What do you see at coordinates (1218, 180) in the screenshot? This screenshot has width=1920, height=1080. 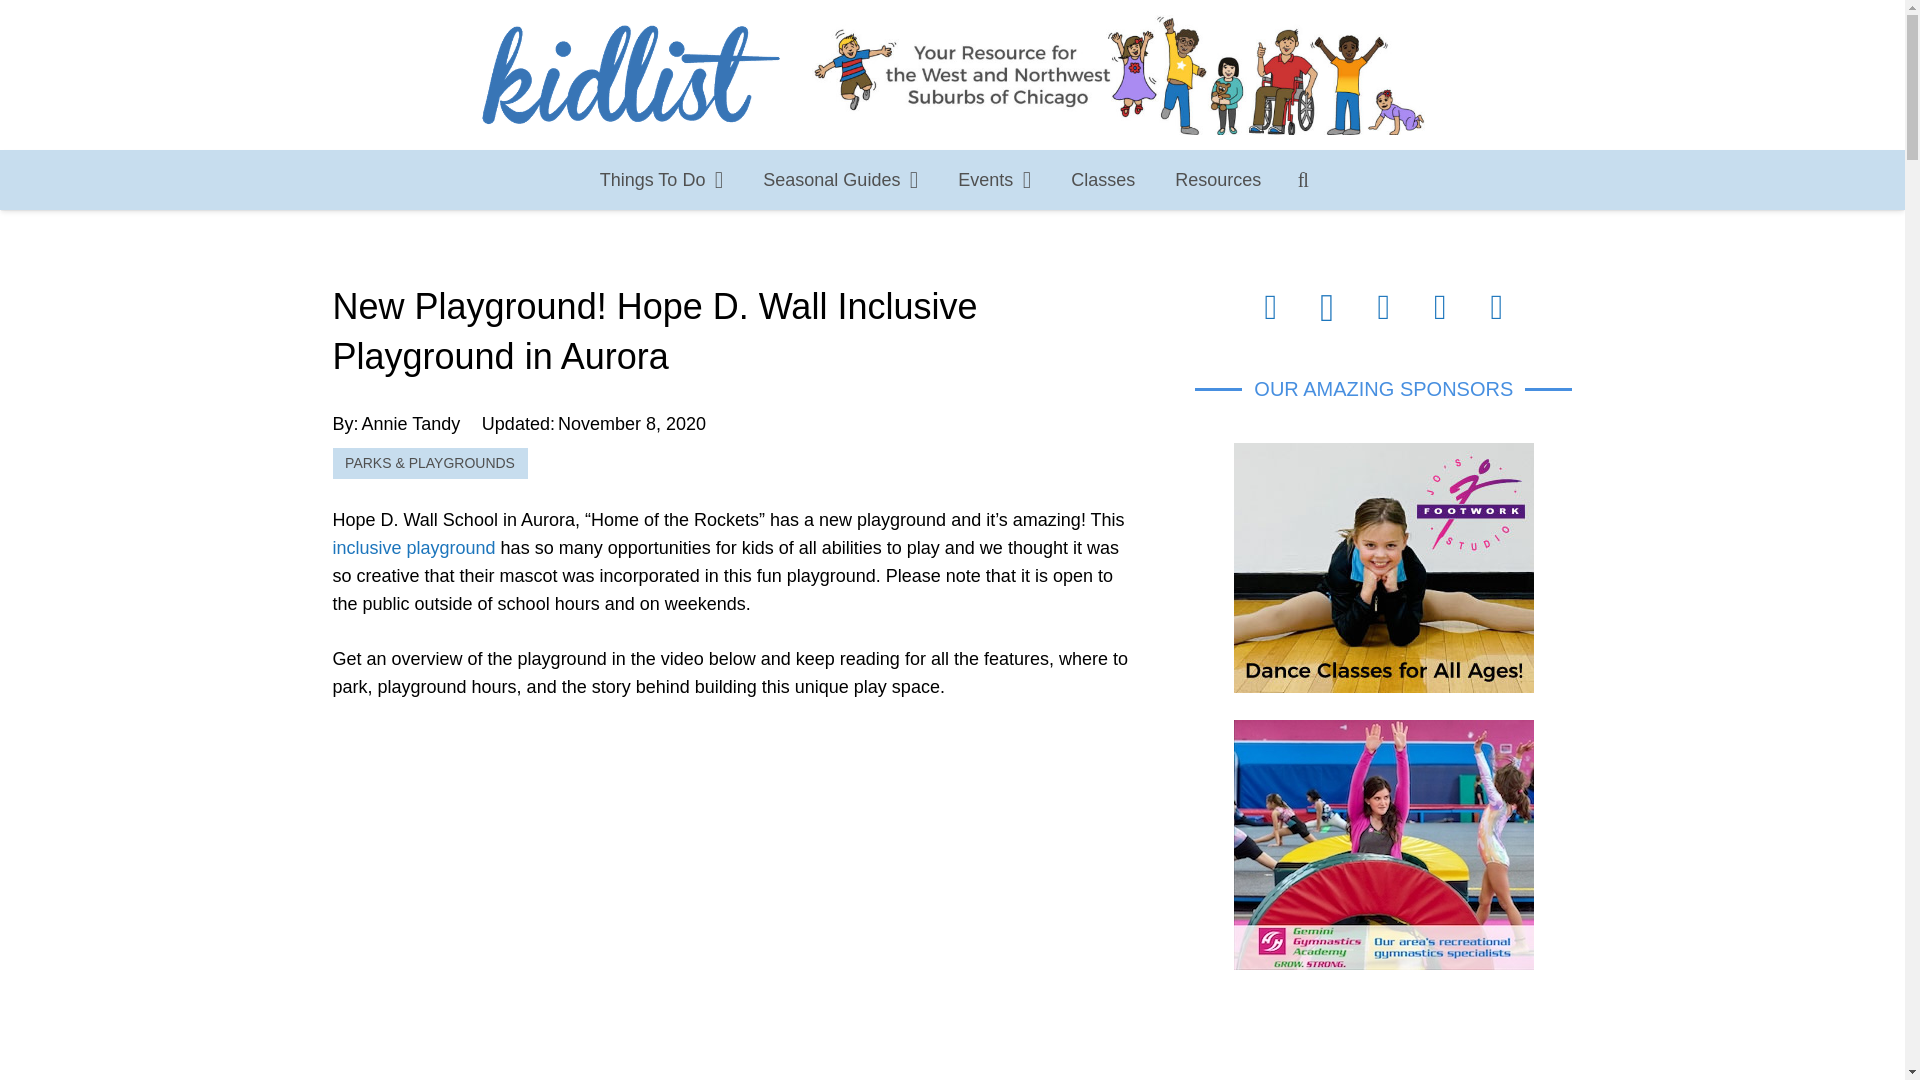 I see `Resources` at bounding box center [1218, 180].